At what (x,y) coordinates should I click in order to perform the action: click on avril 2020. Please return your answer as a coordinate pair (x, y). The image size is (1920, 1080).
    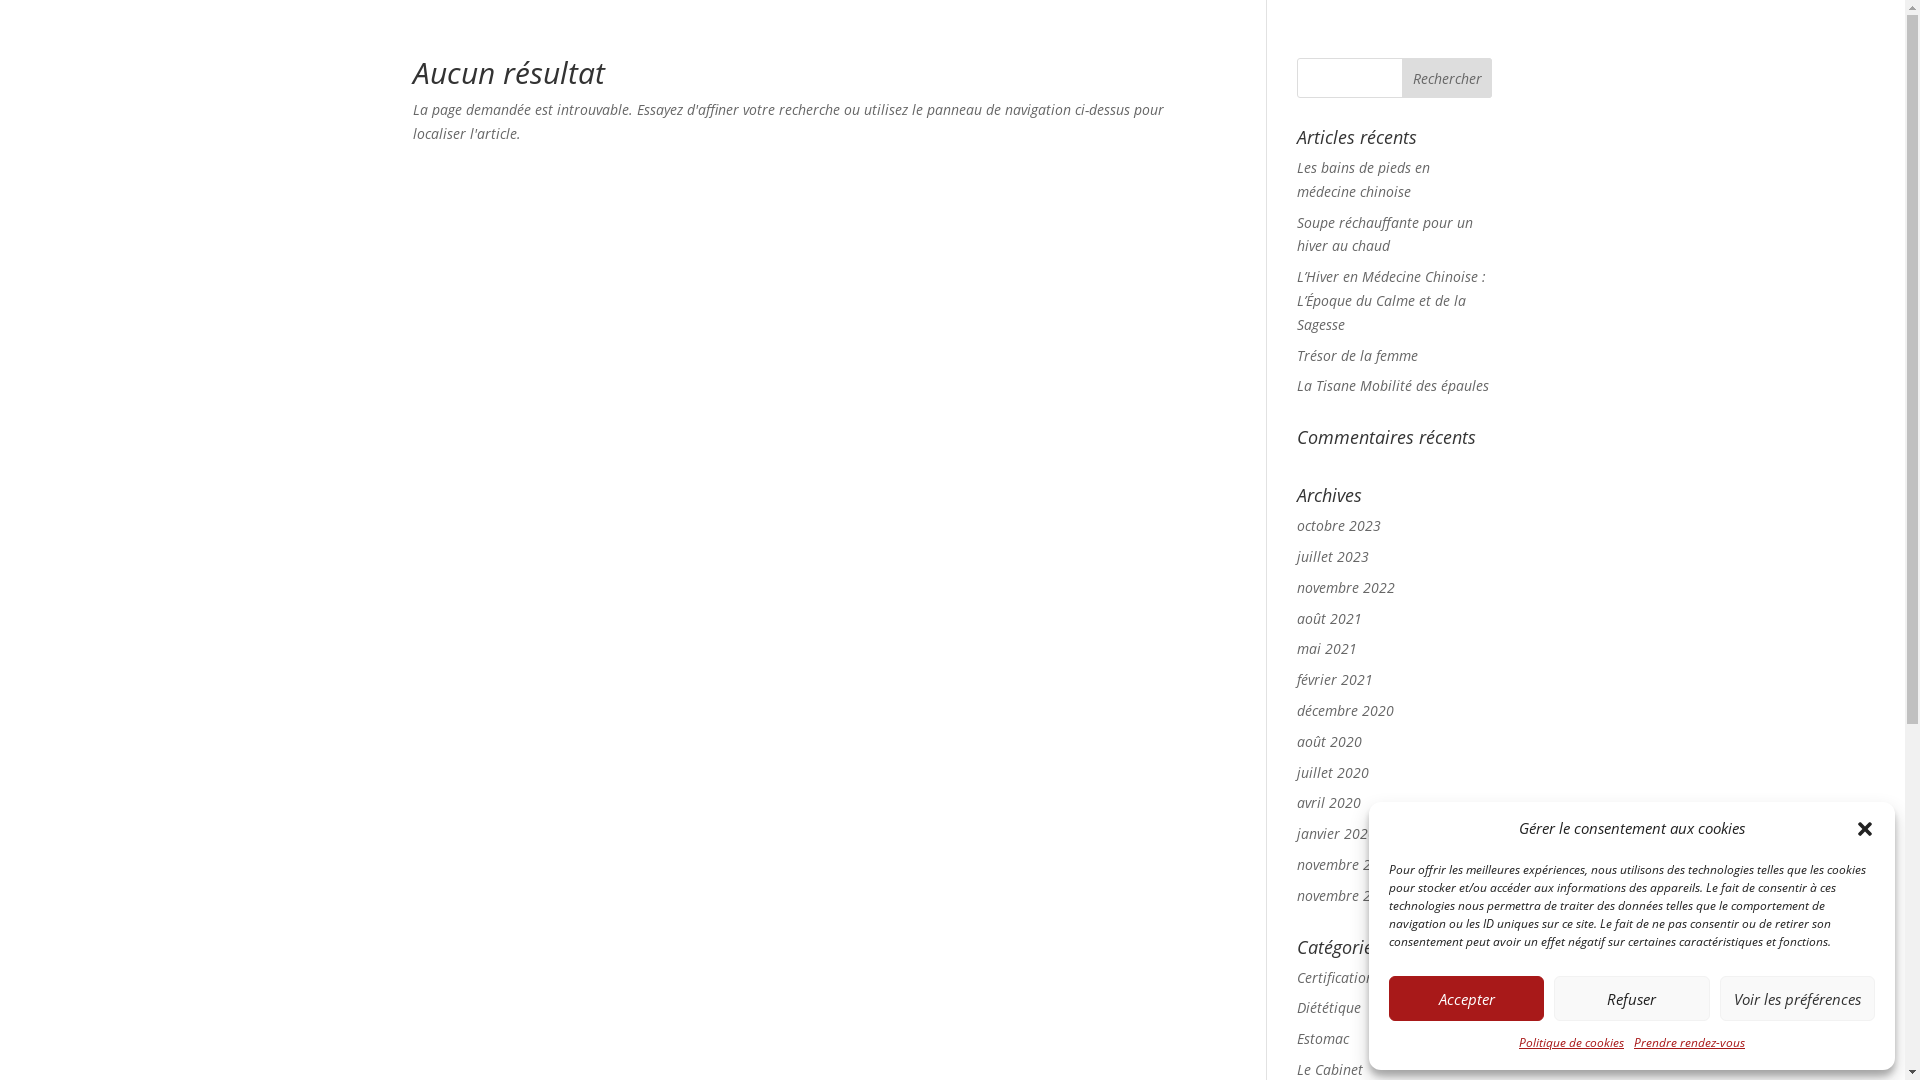
    Looking at the image, I should click on (1329, 802).